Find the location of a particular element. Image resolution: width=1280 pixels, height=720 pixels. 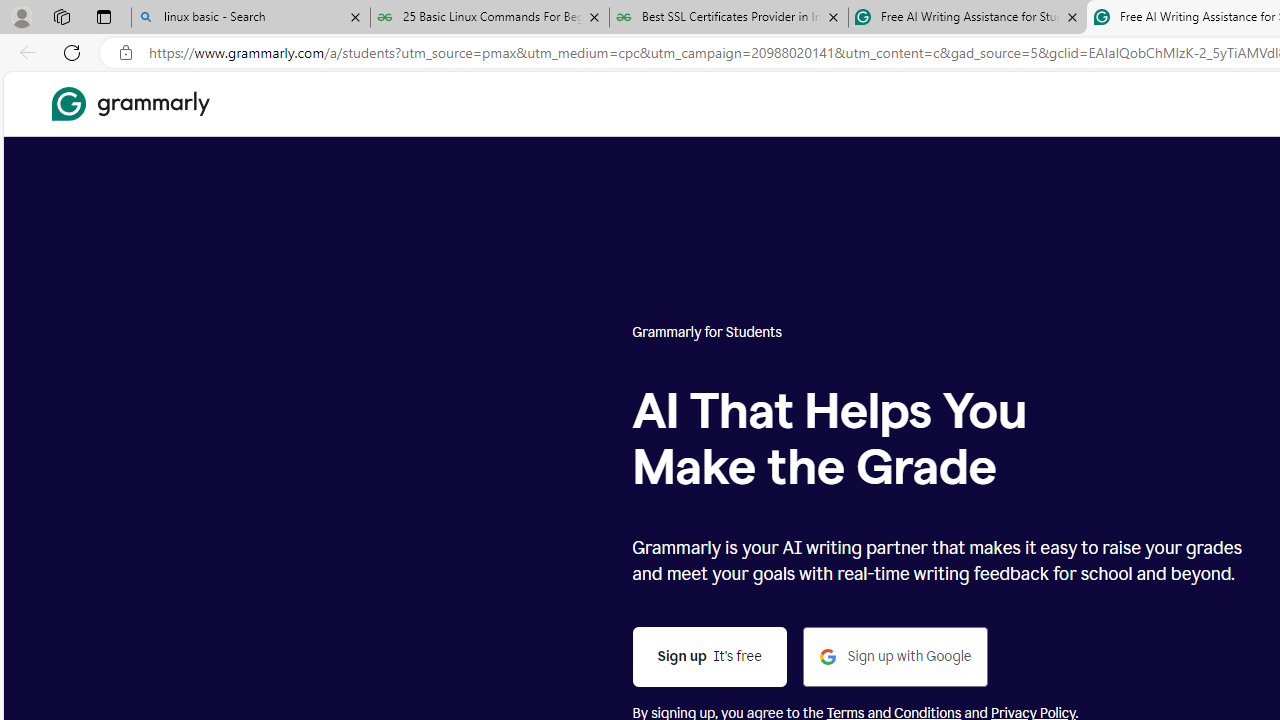

Best SSL Certificates Provider in India - GeeksforGeeks is located at coordinates (729, 18).